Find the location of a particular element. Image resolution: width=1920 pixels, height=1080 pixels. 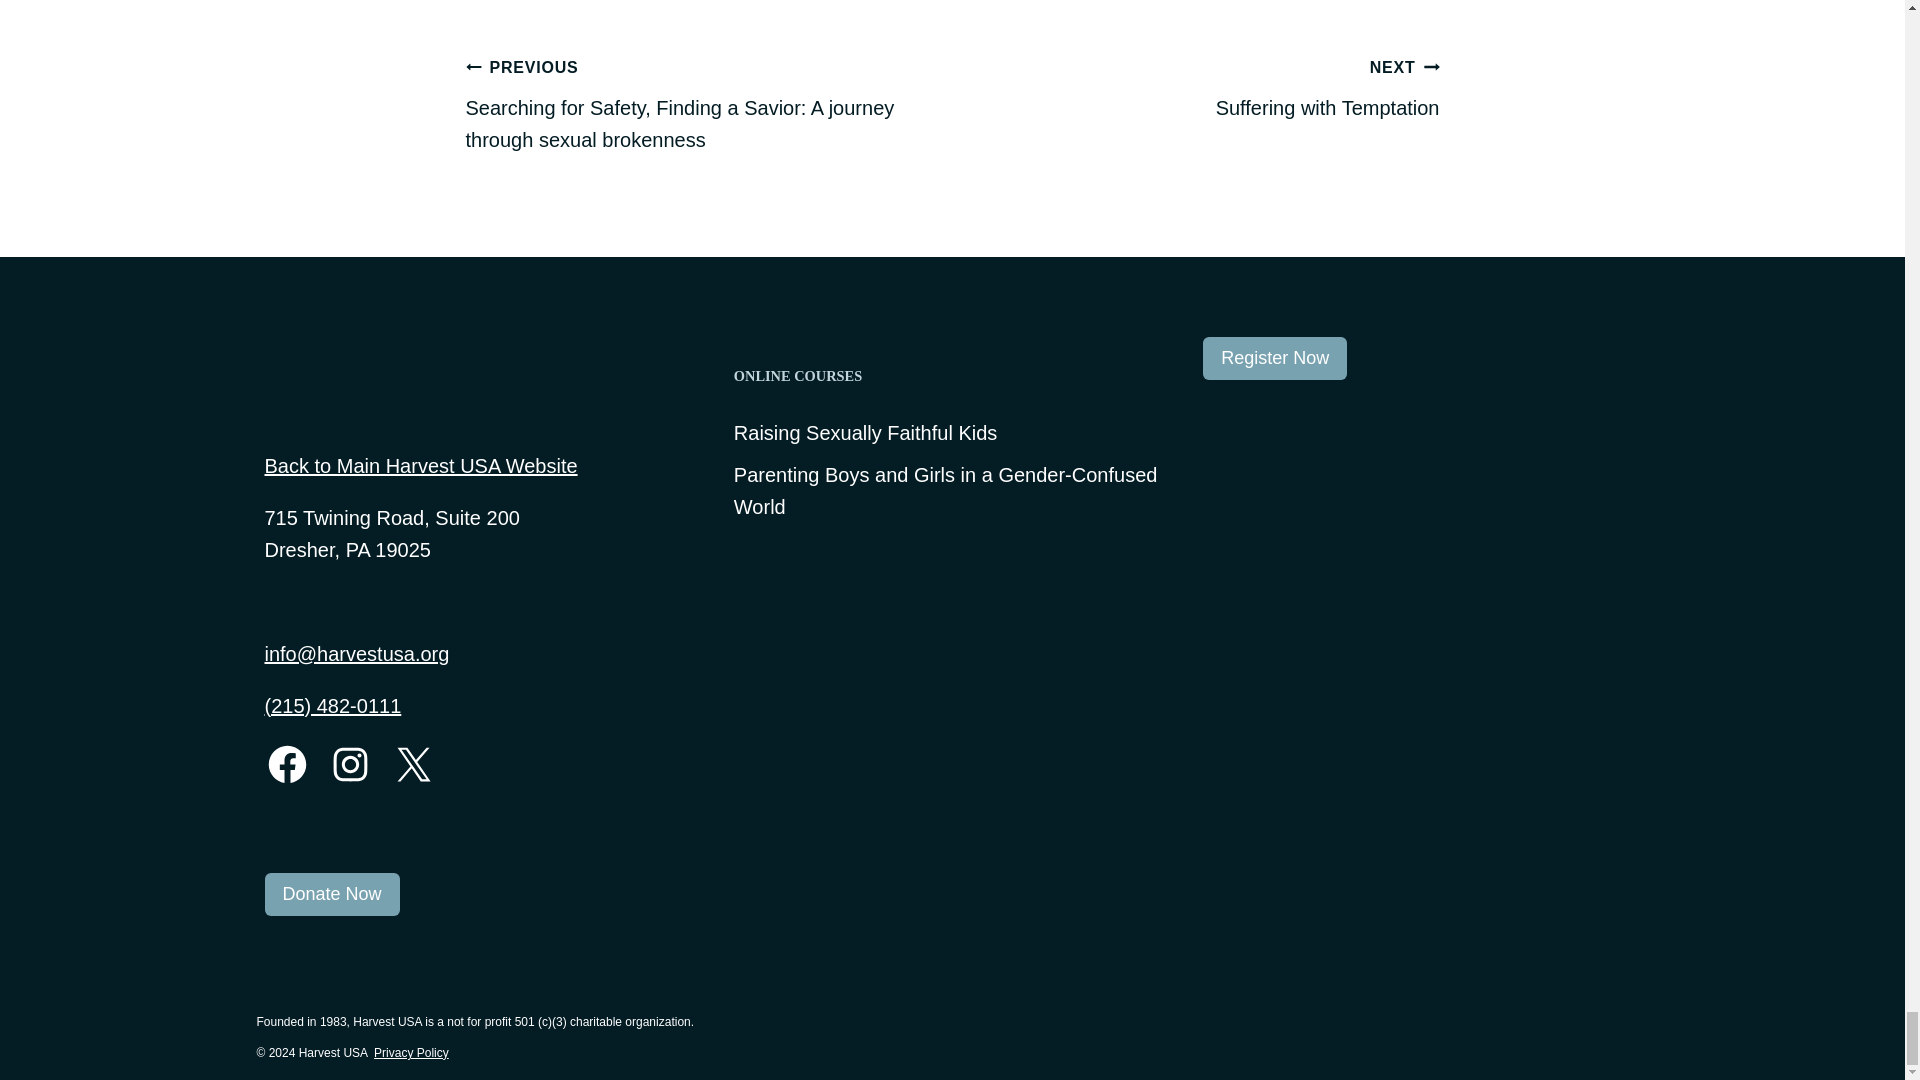

ONLINE COURSES is located at coordinates (286, 764).